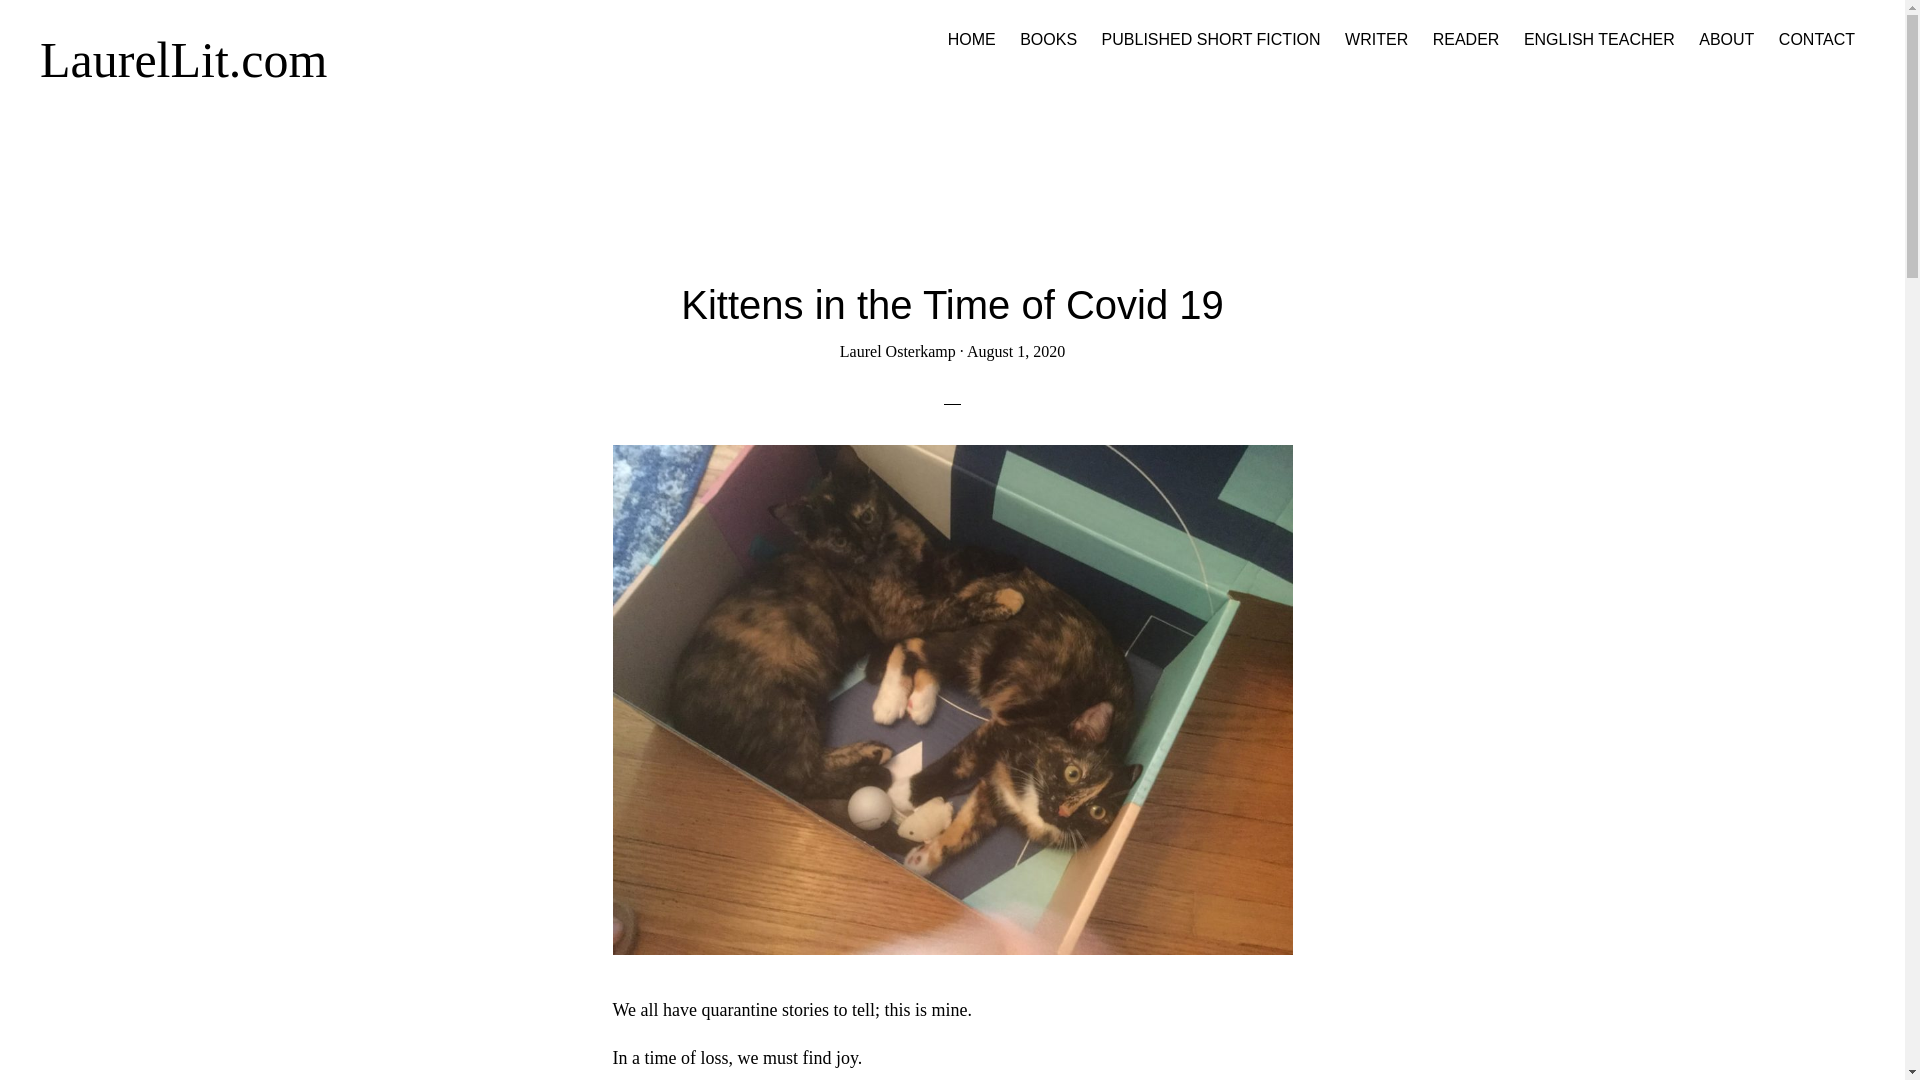  What do you see at coordinates (1816, 40) in the screenshot?
I see `CONTACT` at bounding box center [1816, 40].